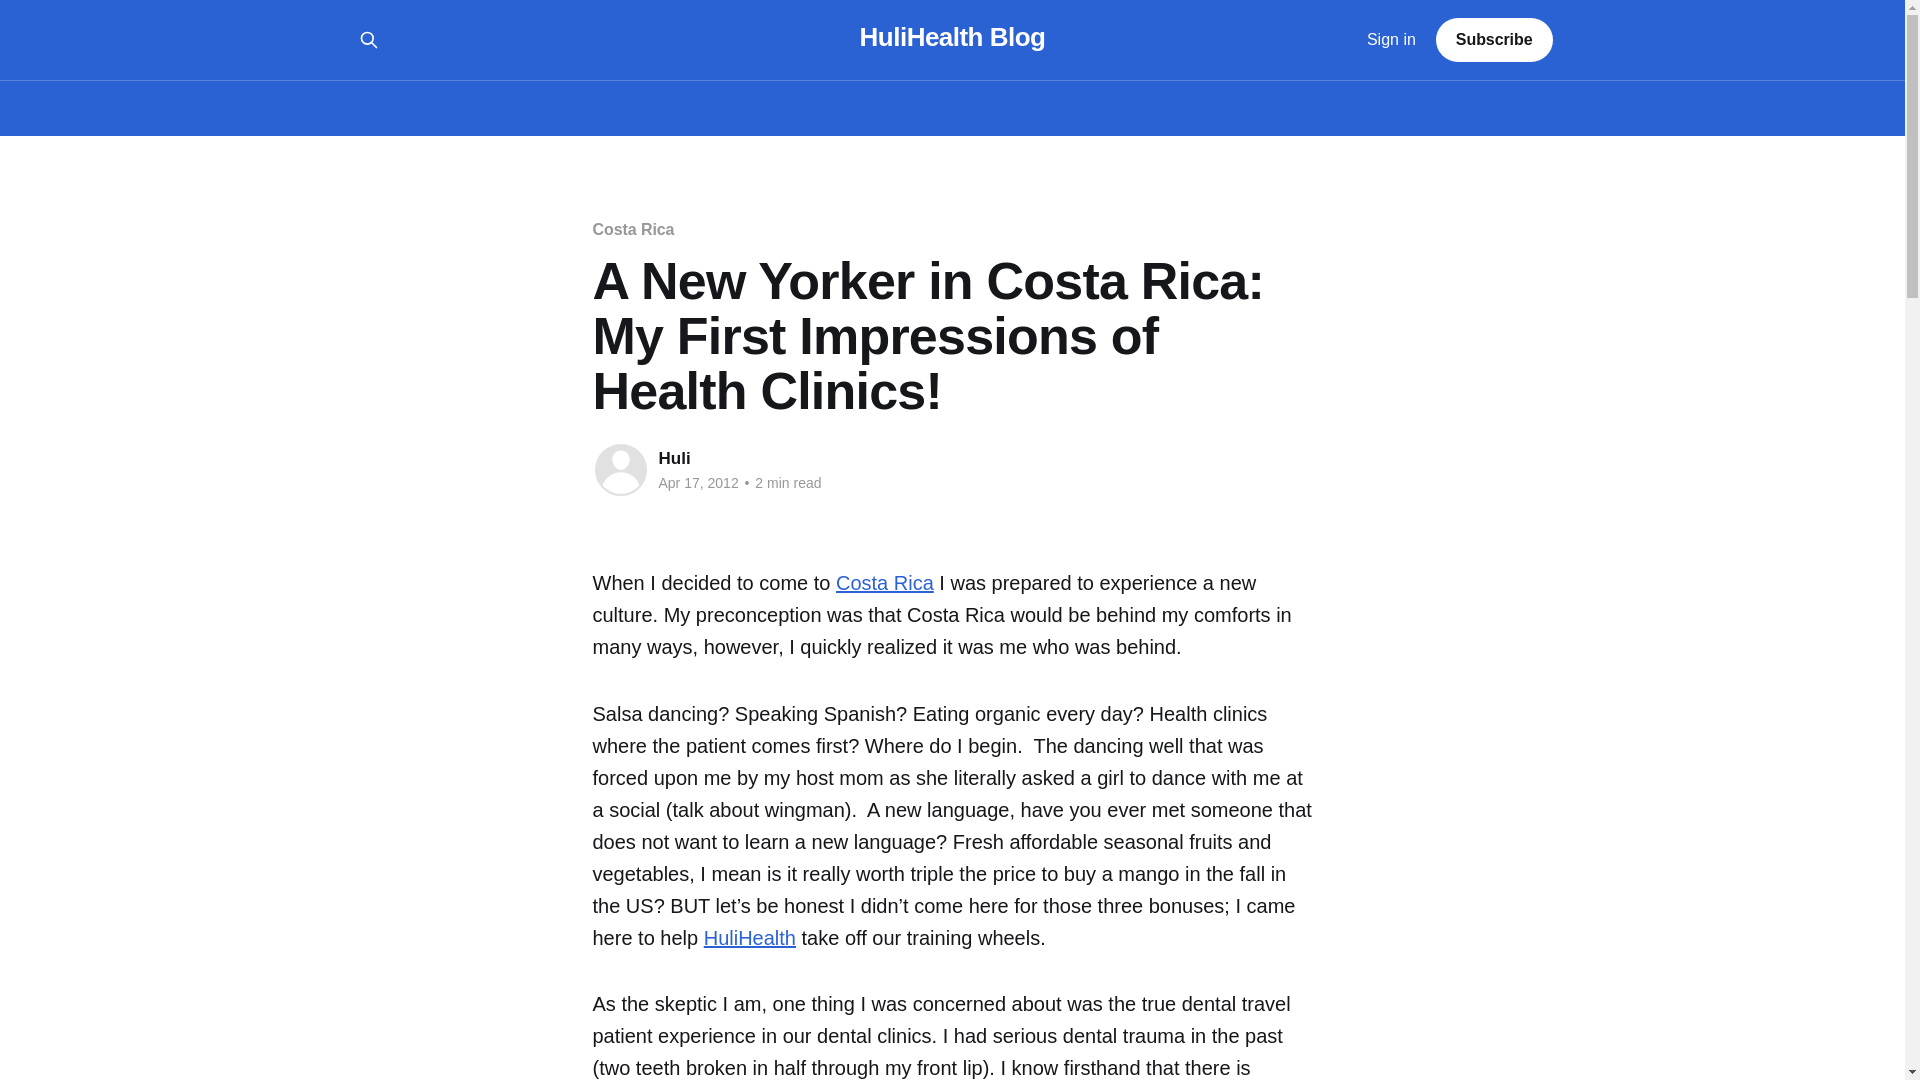 Image resolution: width=1920 pixels, height=1080 pixels. What do you see at coordinates (632, 229) in the screenshot?
I see `Costa Rica` at bounding box center [632, 229].